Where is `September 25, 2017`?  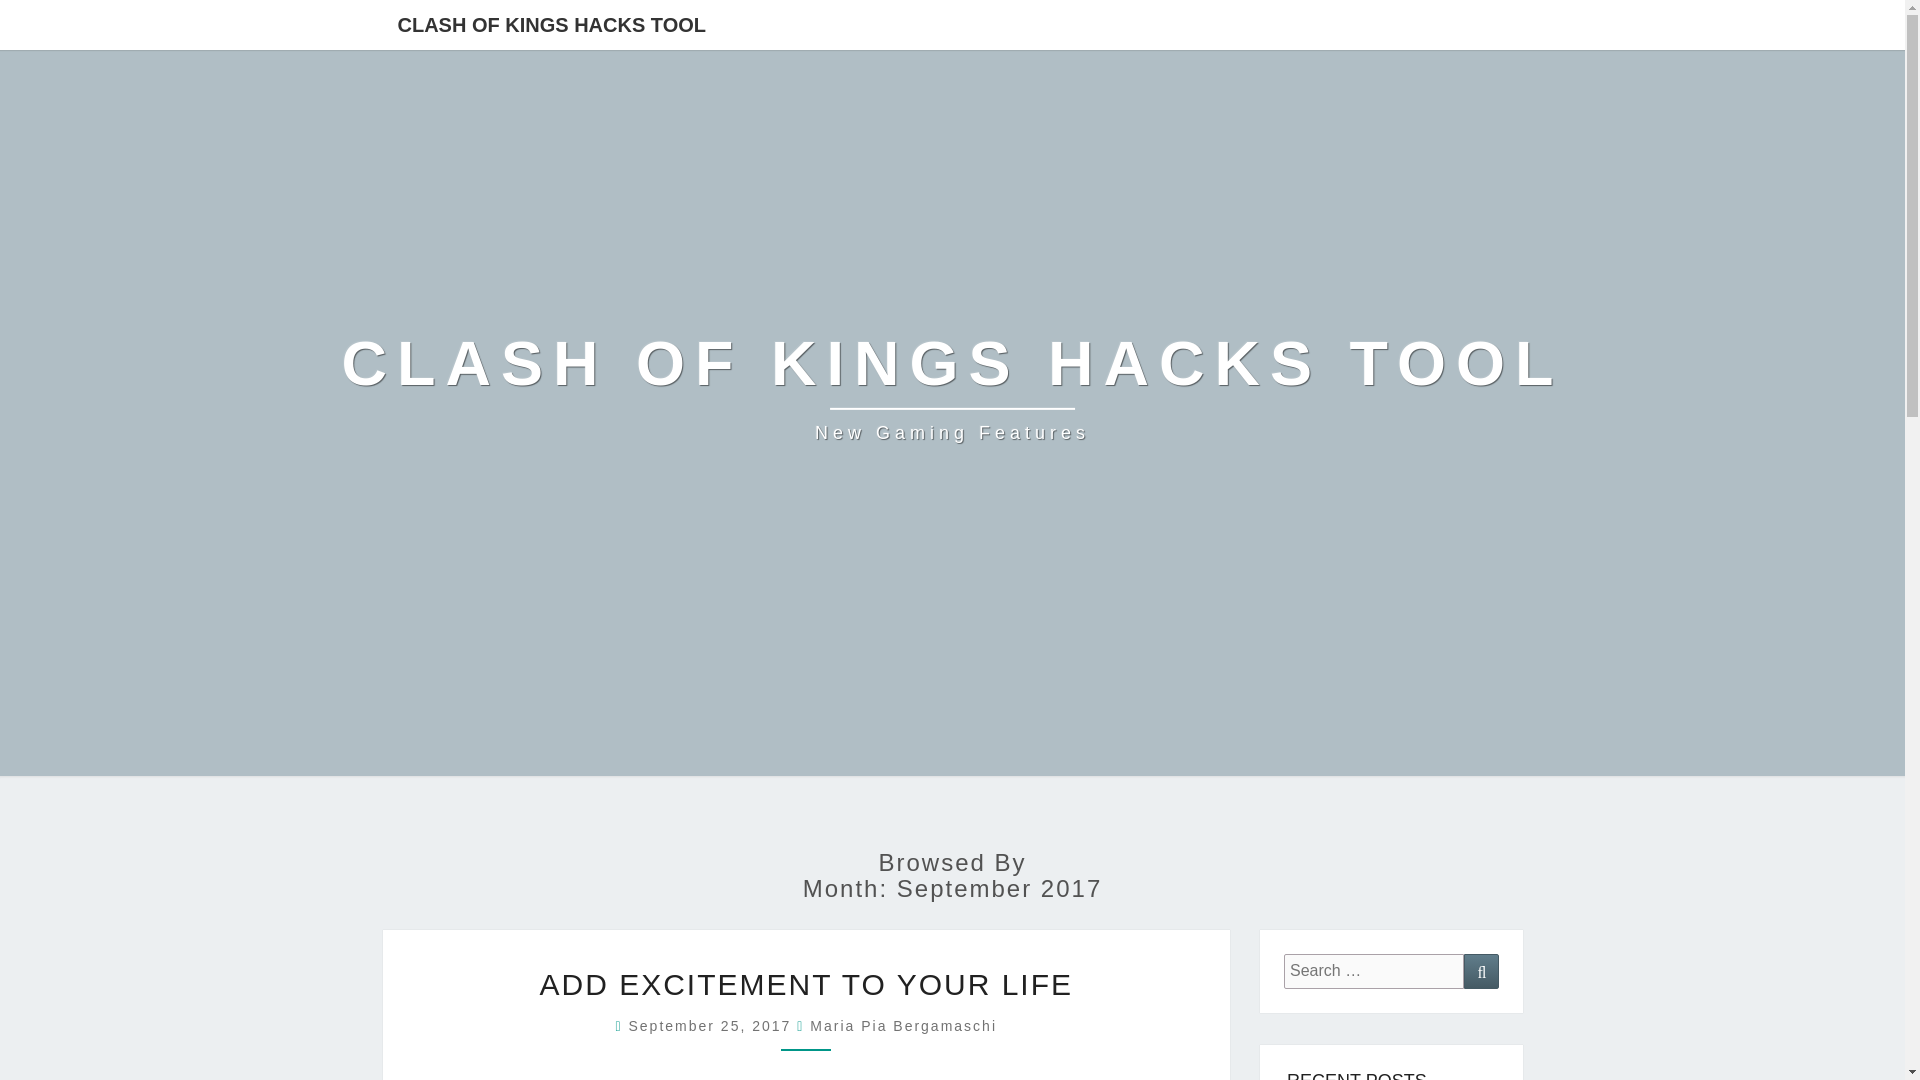 September 25, 2017 is located at coordinates (712, 1026).